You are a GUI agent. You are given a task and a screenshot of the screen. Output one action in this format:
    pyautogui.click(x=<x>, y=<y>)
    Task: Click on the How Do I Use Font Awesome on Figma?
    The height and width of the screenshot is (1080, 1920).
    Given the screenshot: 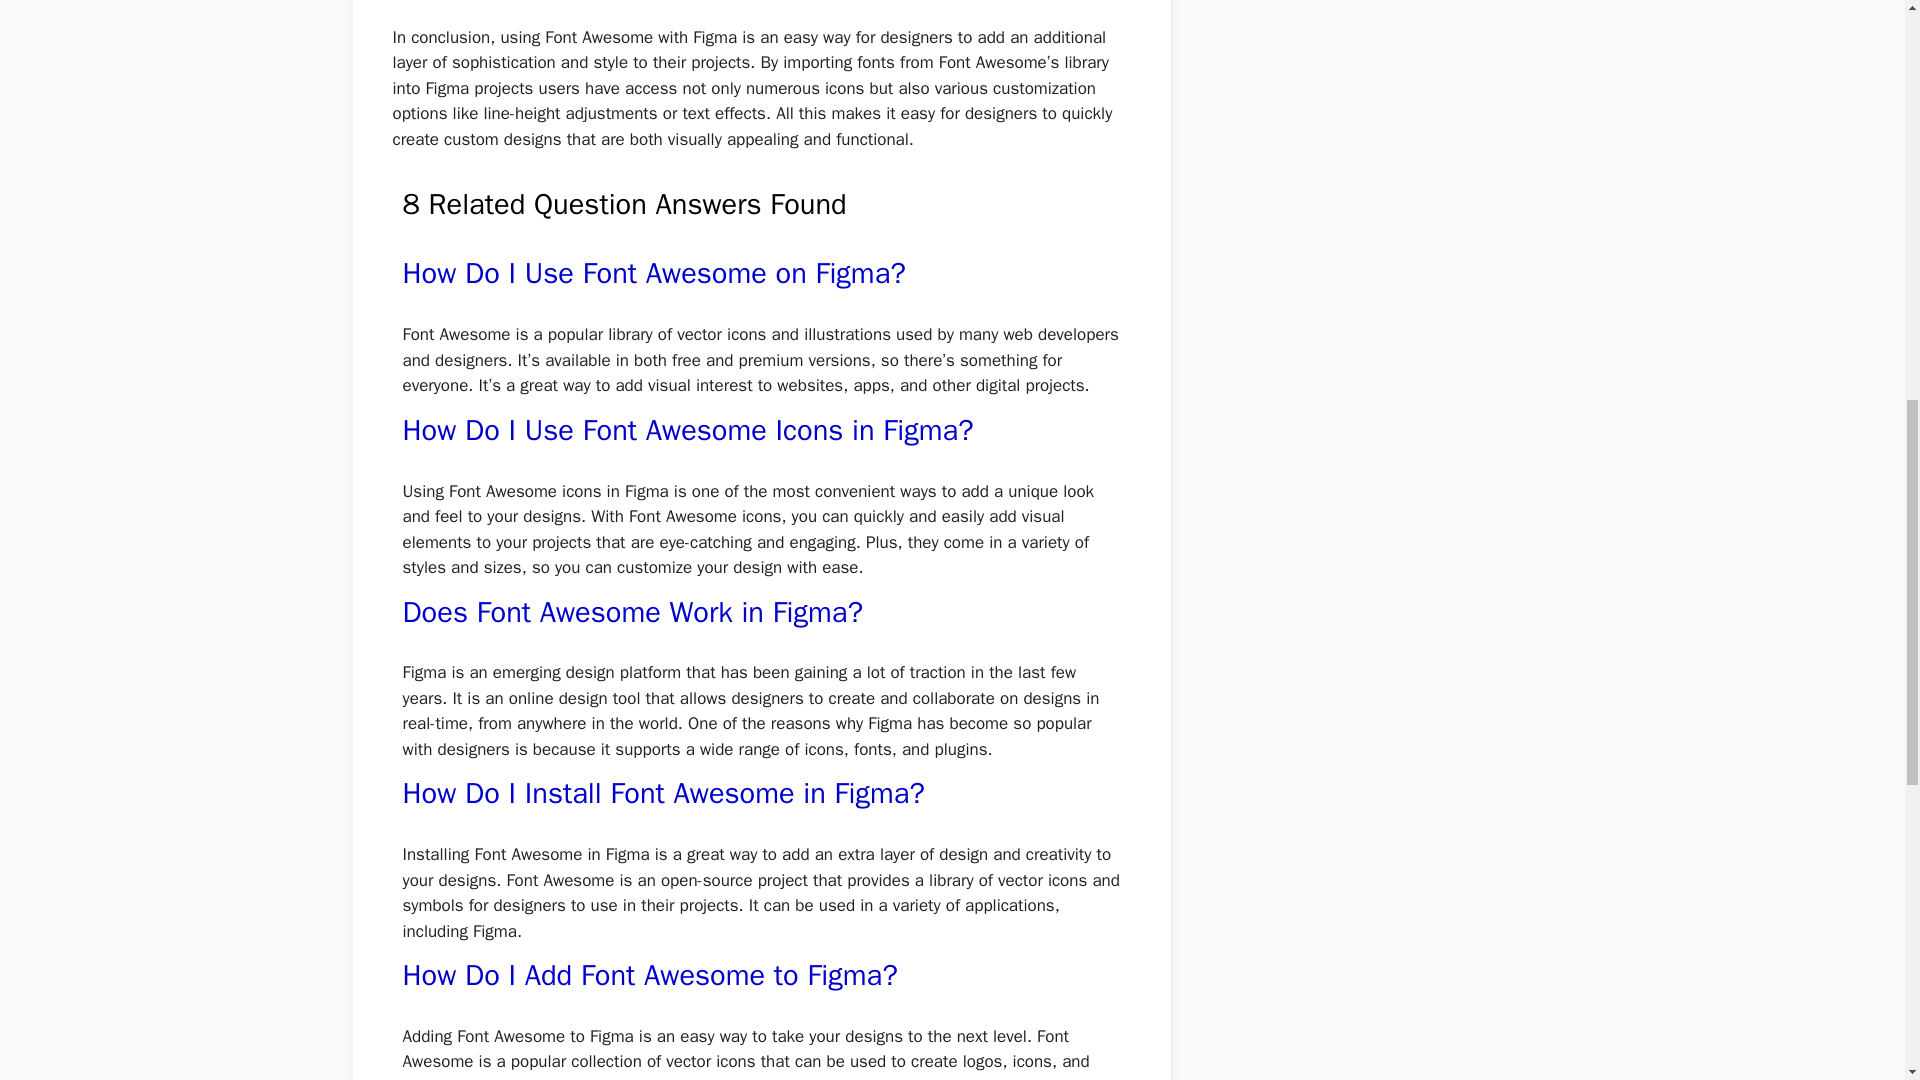 What is the action you would take?
    pyautogui.click(x=652, y=272)
    